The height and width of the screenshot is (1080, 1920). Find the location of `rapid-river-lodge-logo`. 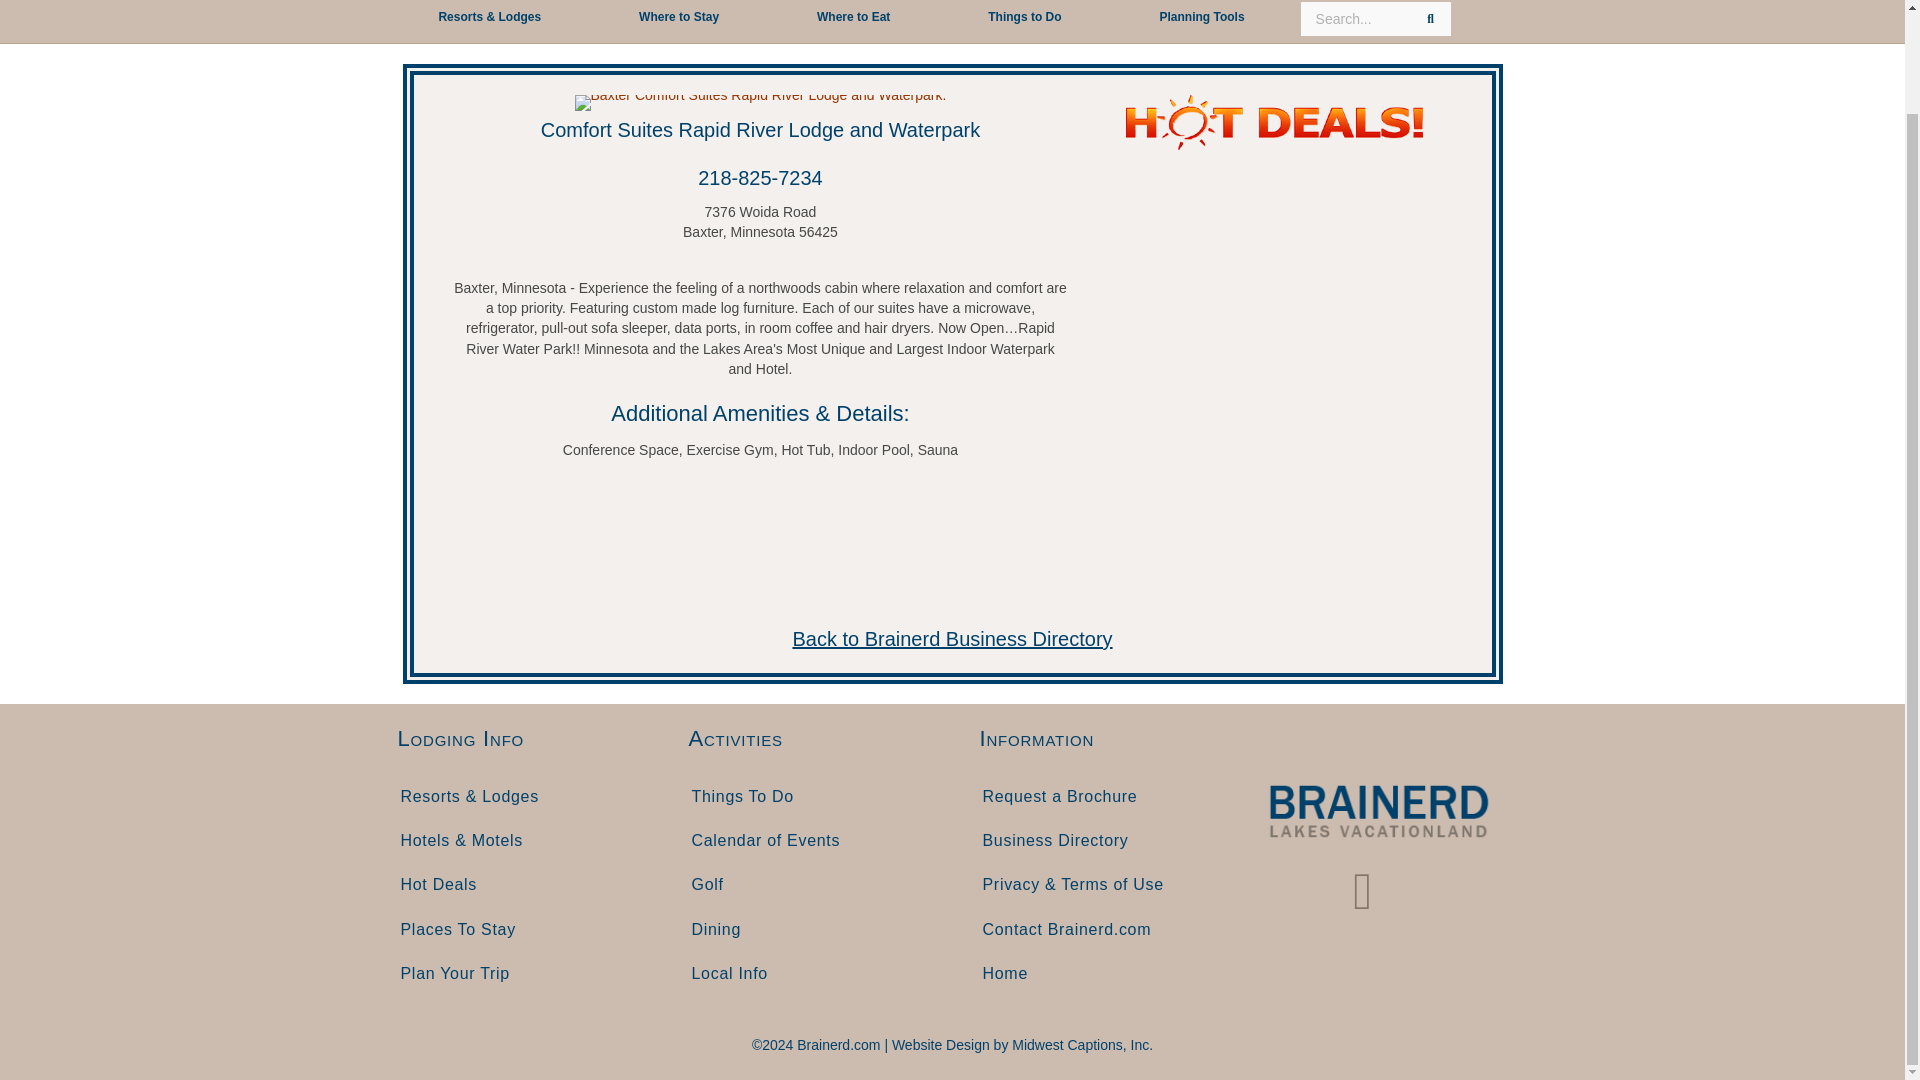

rapid-river-lodge-logo is located at coordinates (760, 103).